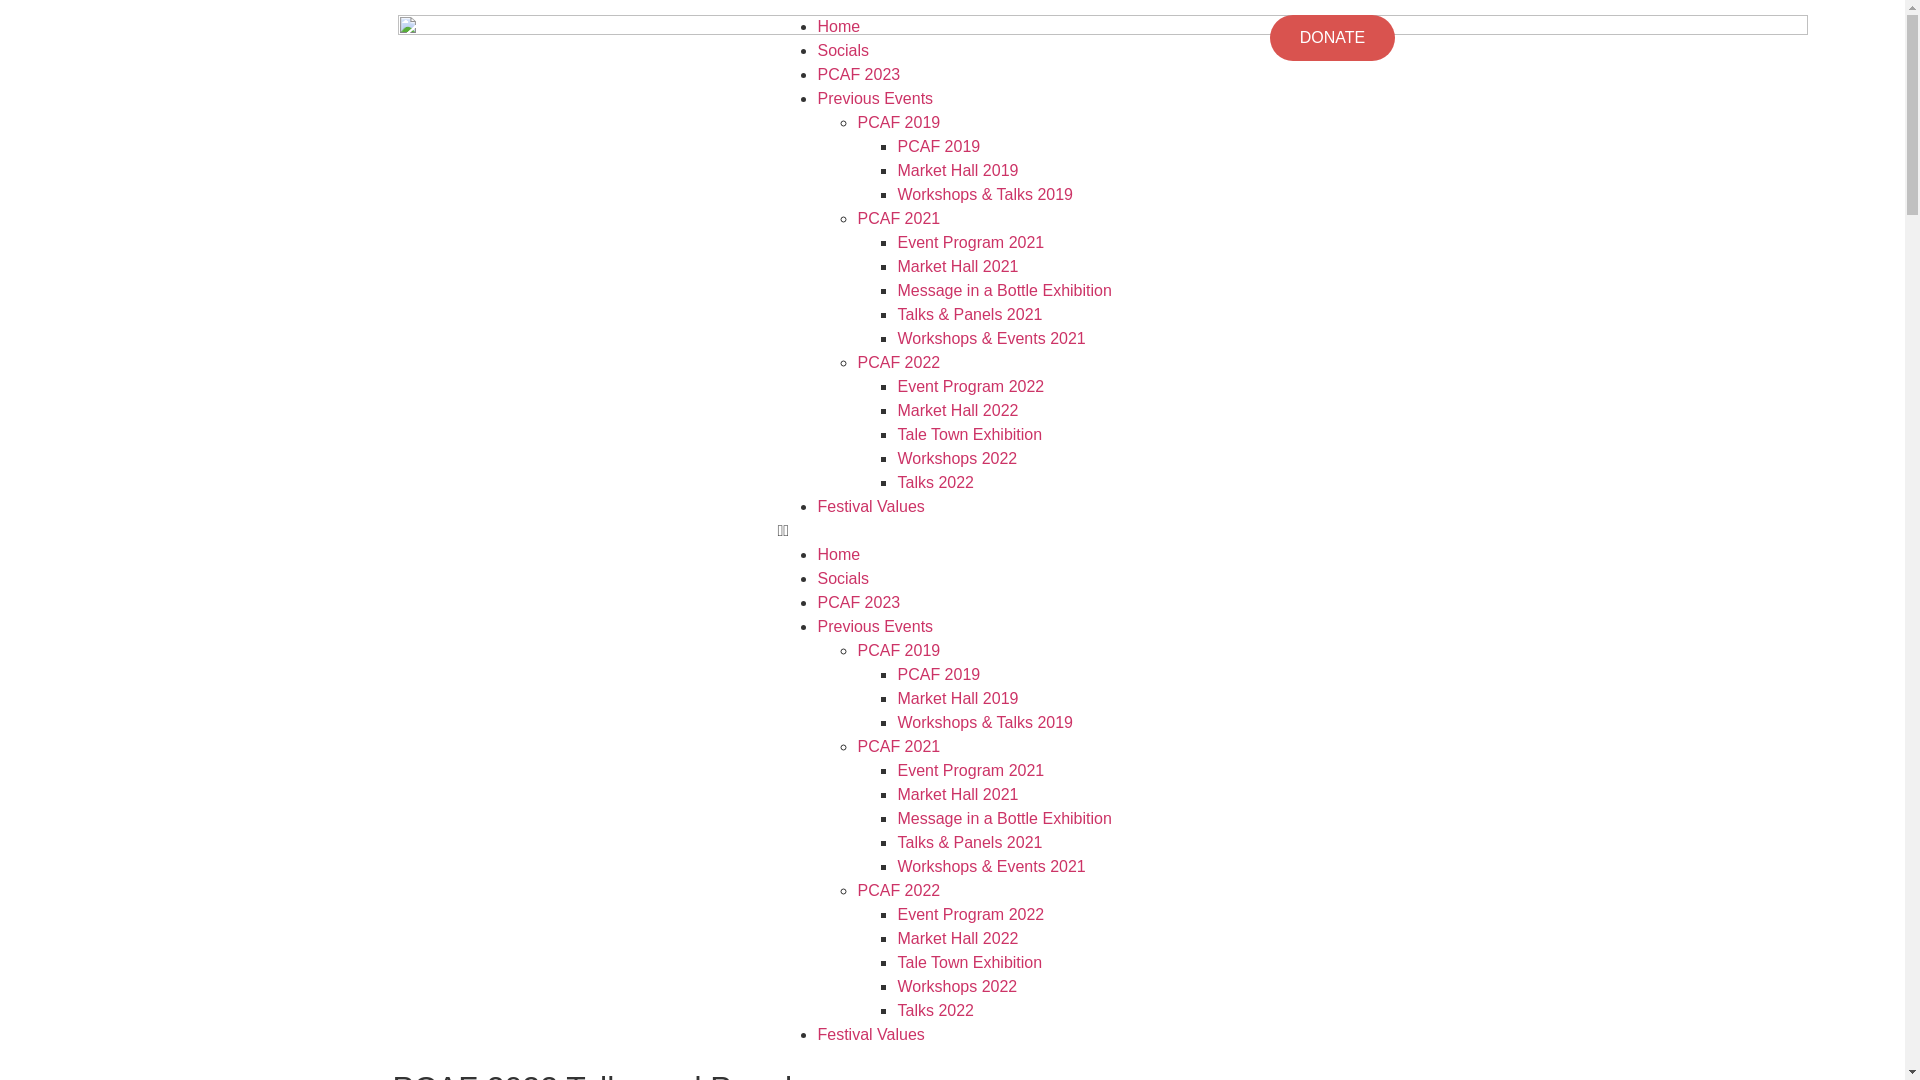  What do you see at coordinates (957, 458) in the screenshot?
I see `Workshops 2022` at bounding box center [957, 458].